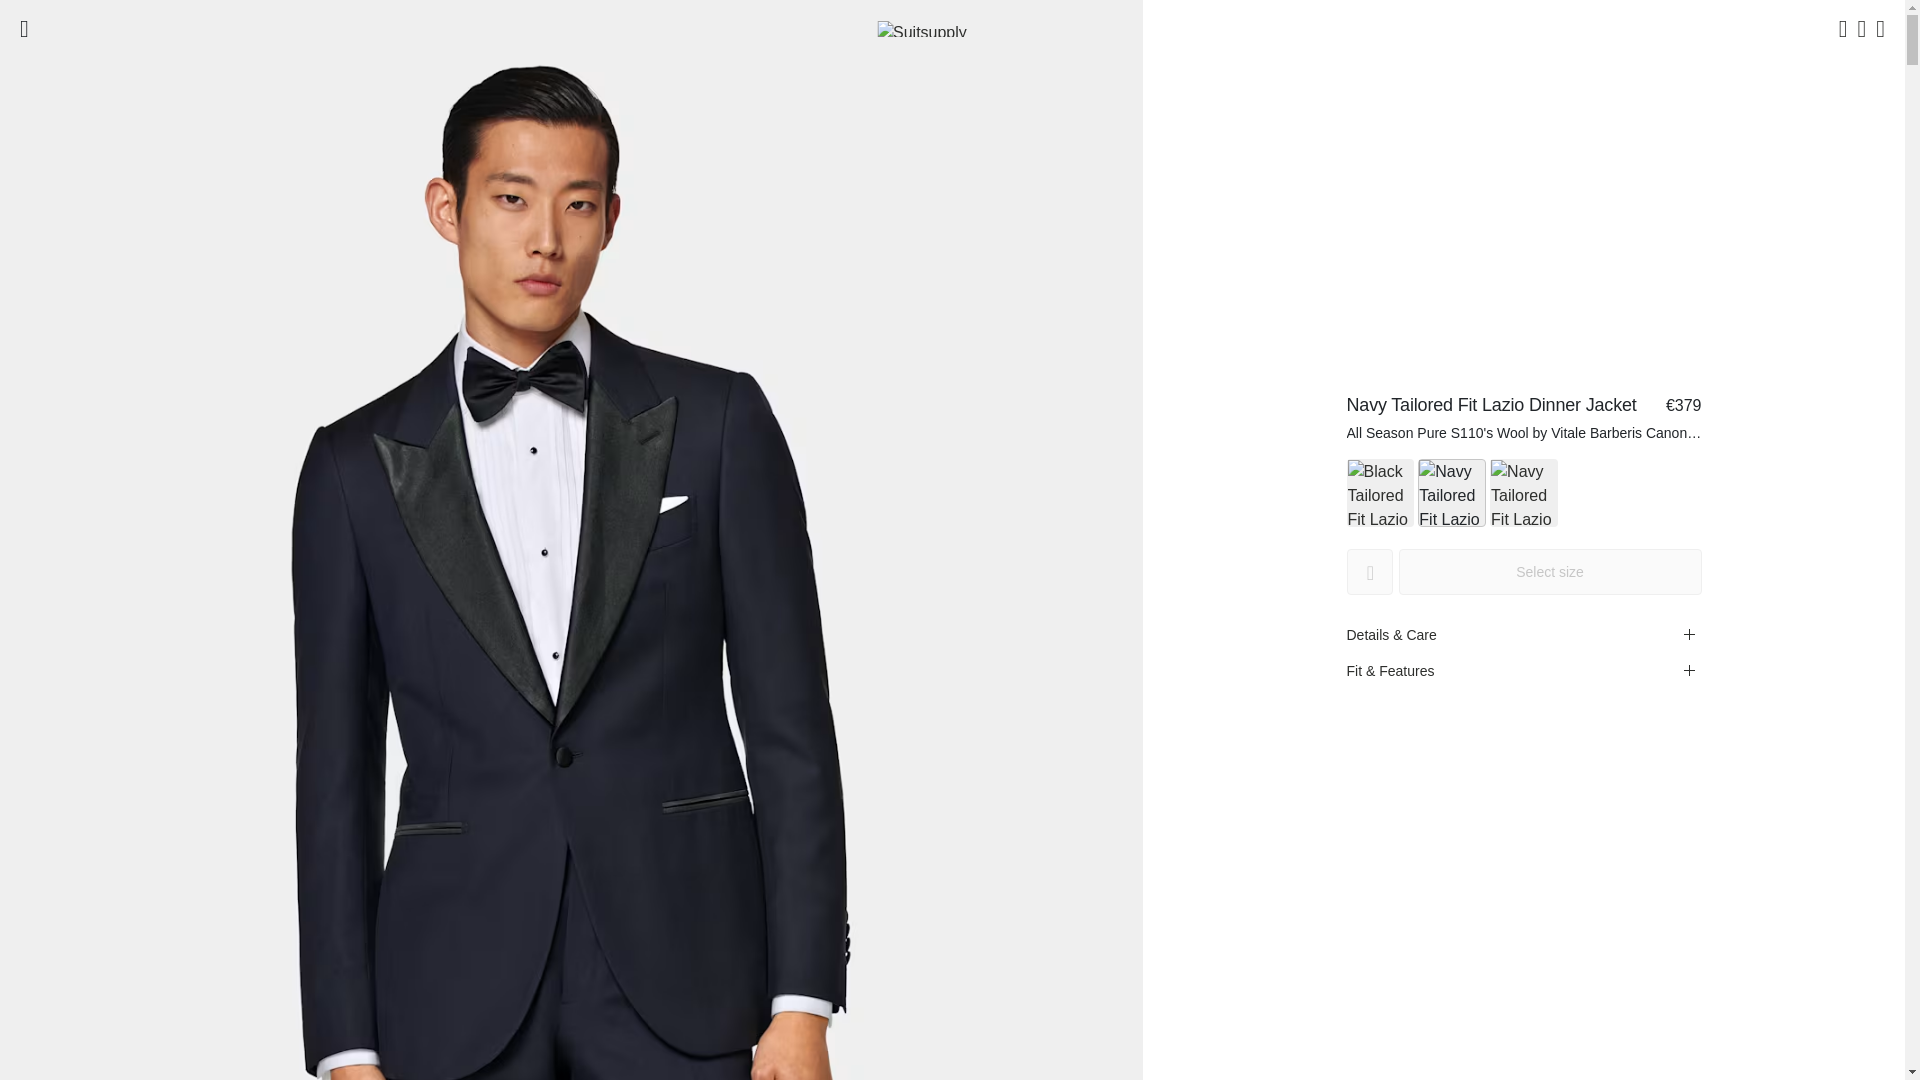  I want to click on Suitsupply Home, so click(952, 28).